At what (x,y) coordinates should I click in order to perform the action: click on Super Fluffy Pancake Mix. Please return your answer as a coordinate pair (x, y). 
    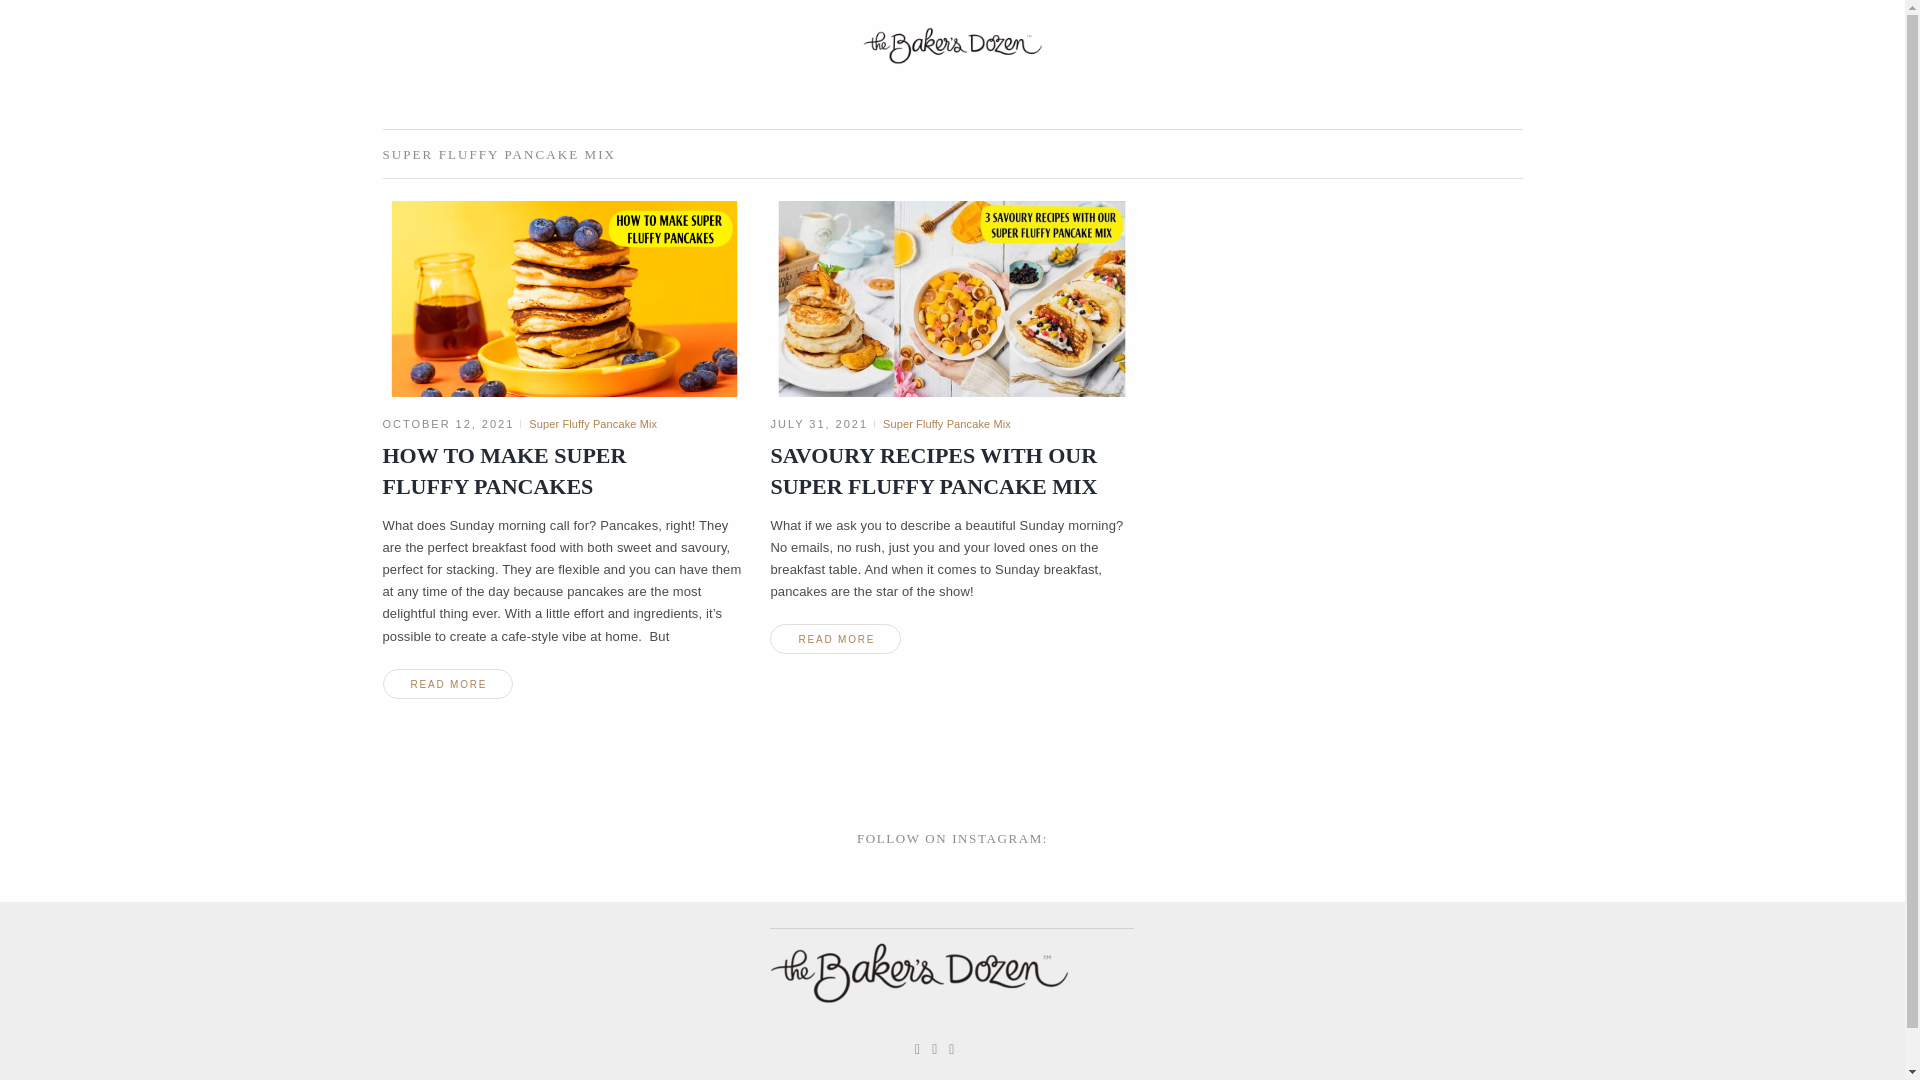
    Looking at the image, I should click on (592, 423).